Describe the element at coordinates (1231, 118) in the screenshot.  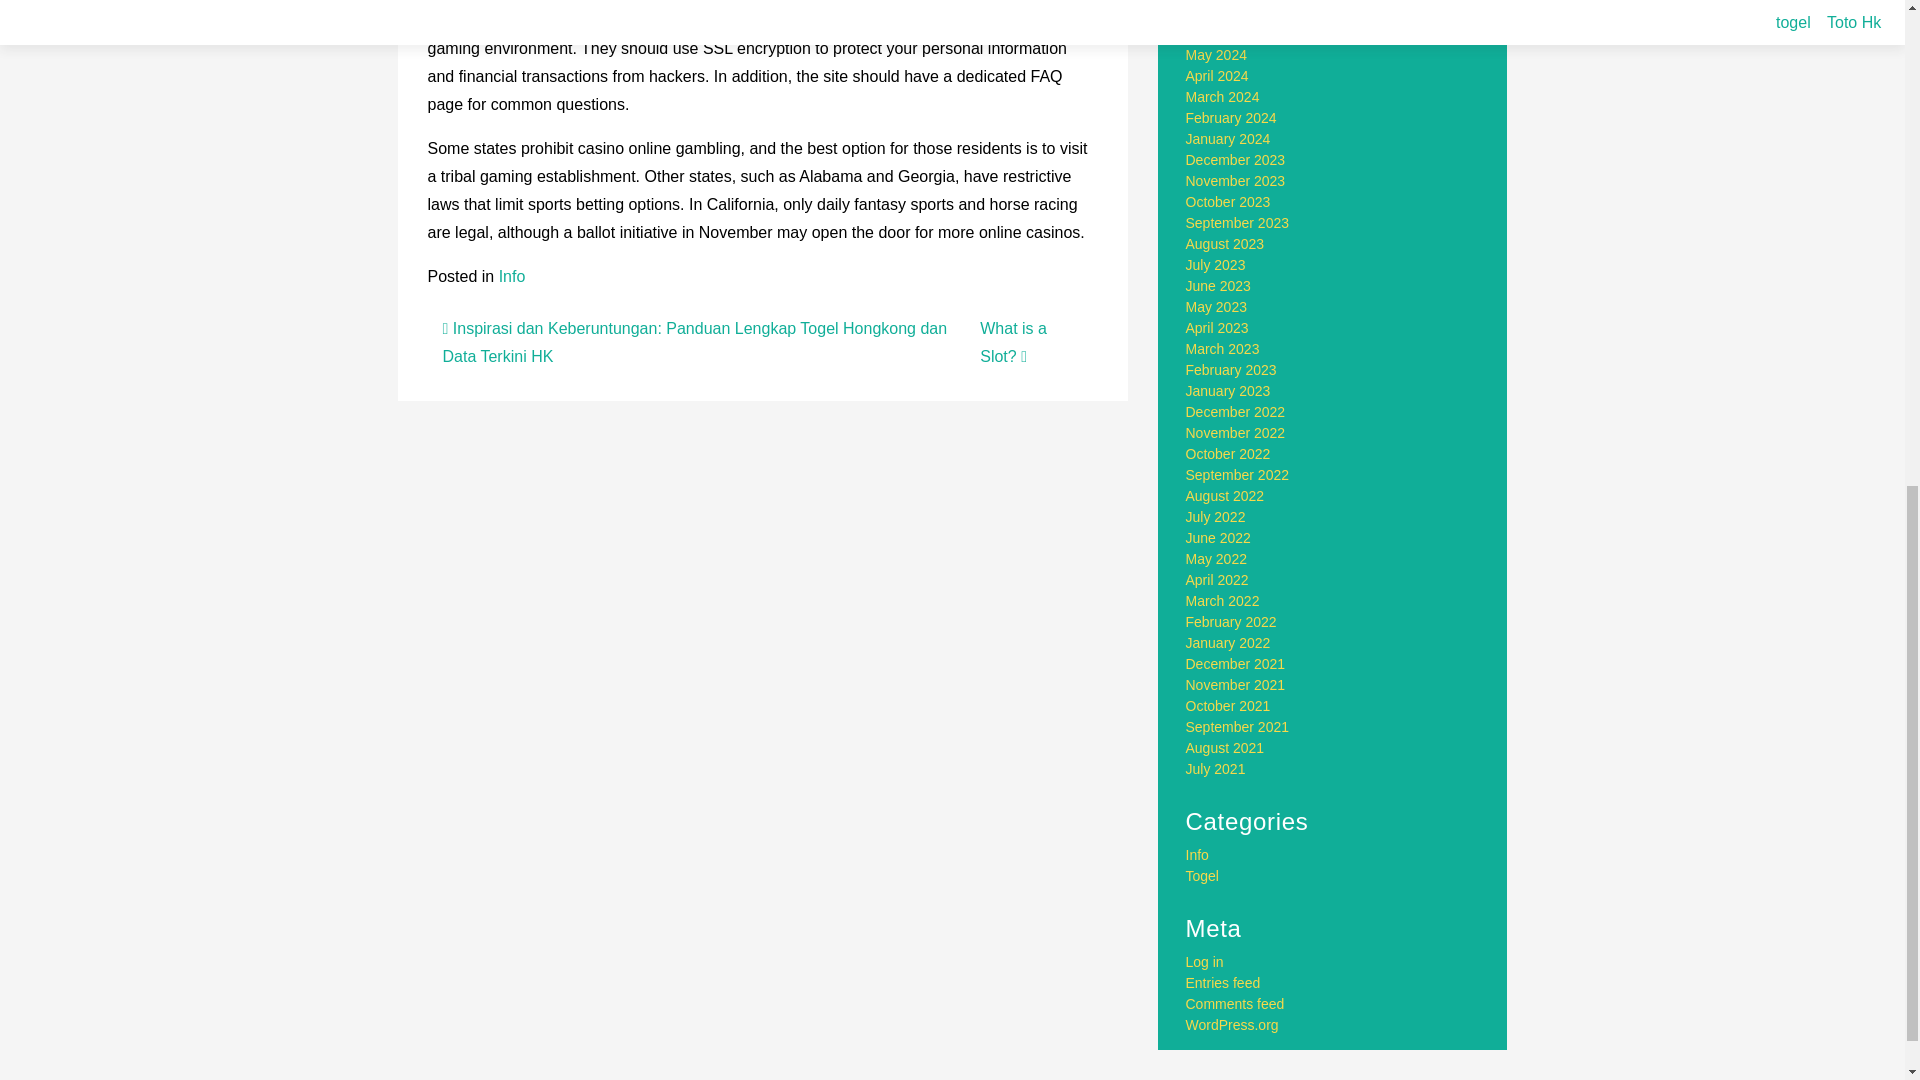
I see `February 2024` at that location.